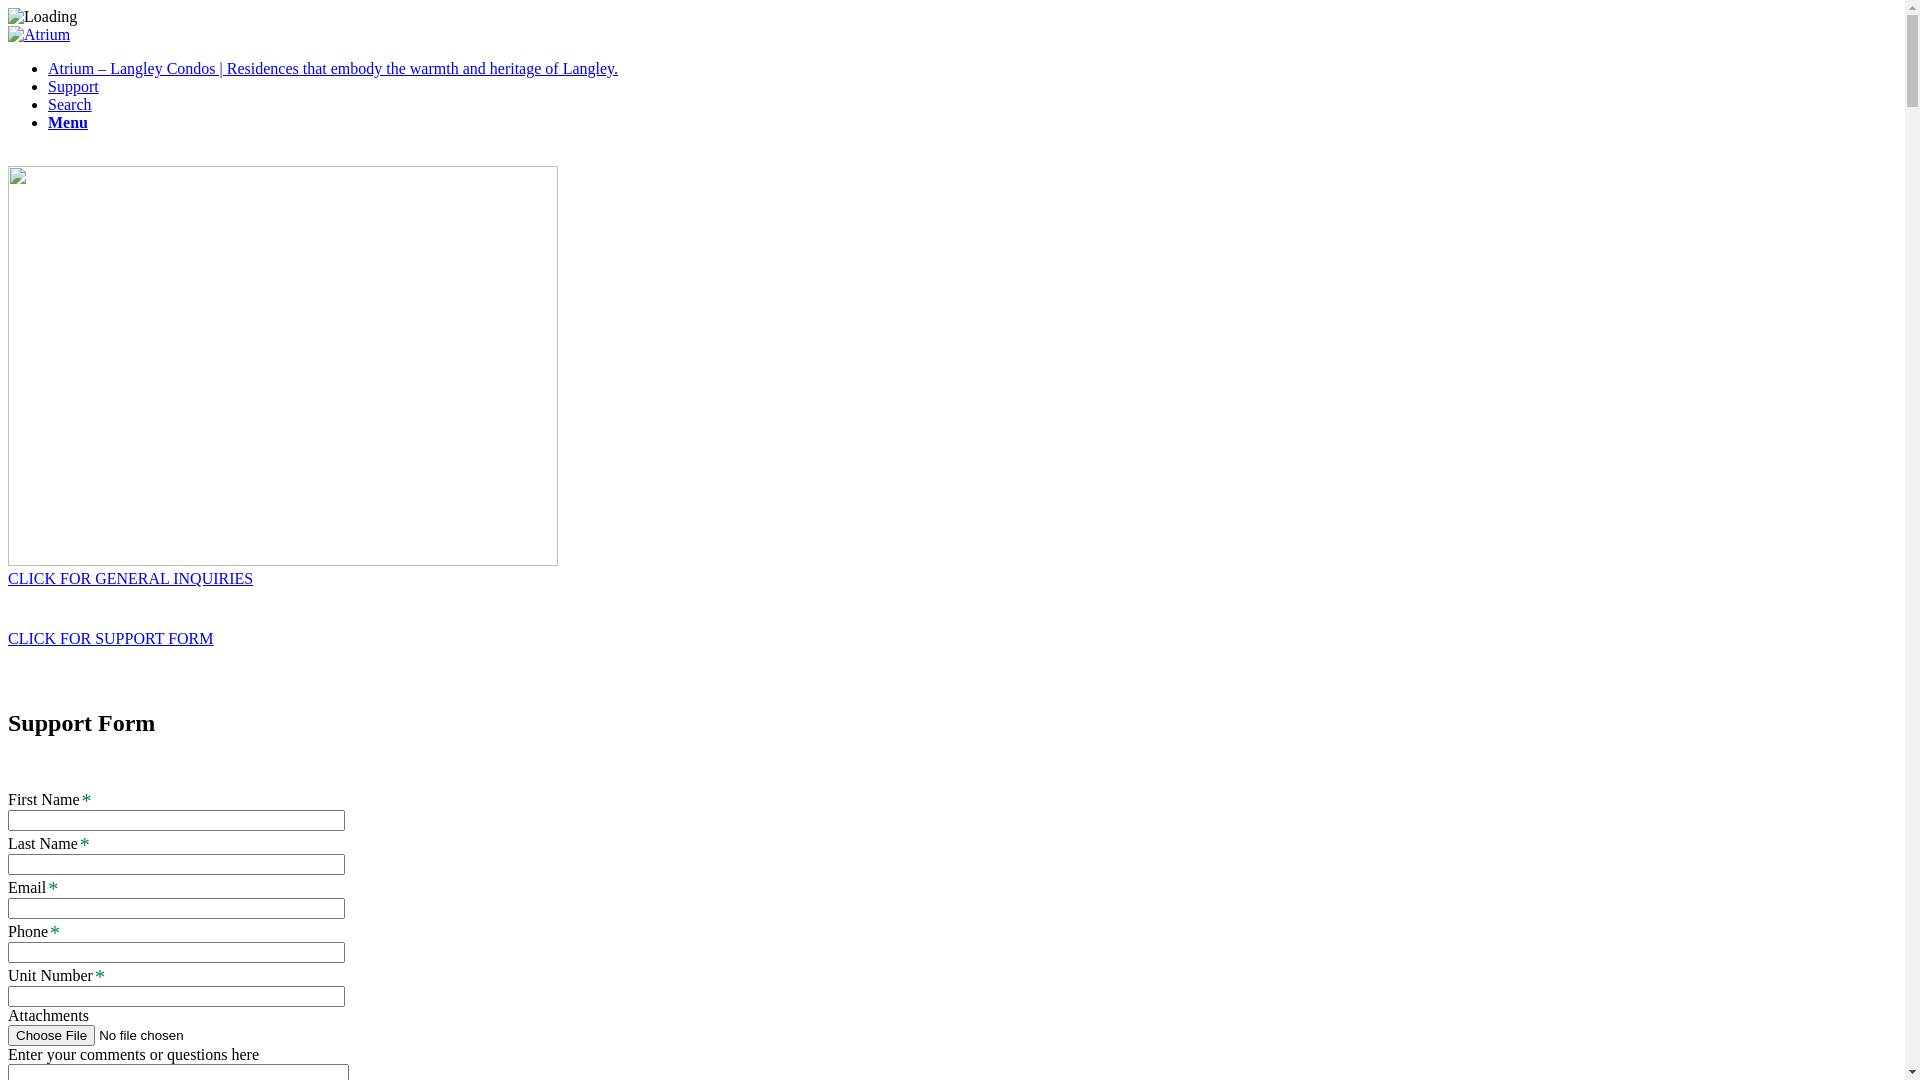 This screenshot has width=1920, height=1080. What do you see at coordinates (283, 366) in the screenshot?
I see `google-maps` at bounding box center [283, 366].